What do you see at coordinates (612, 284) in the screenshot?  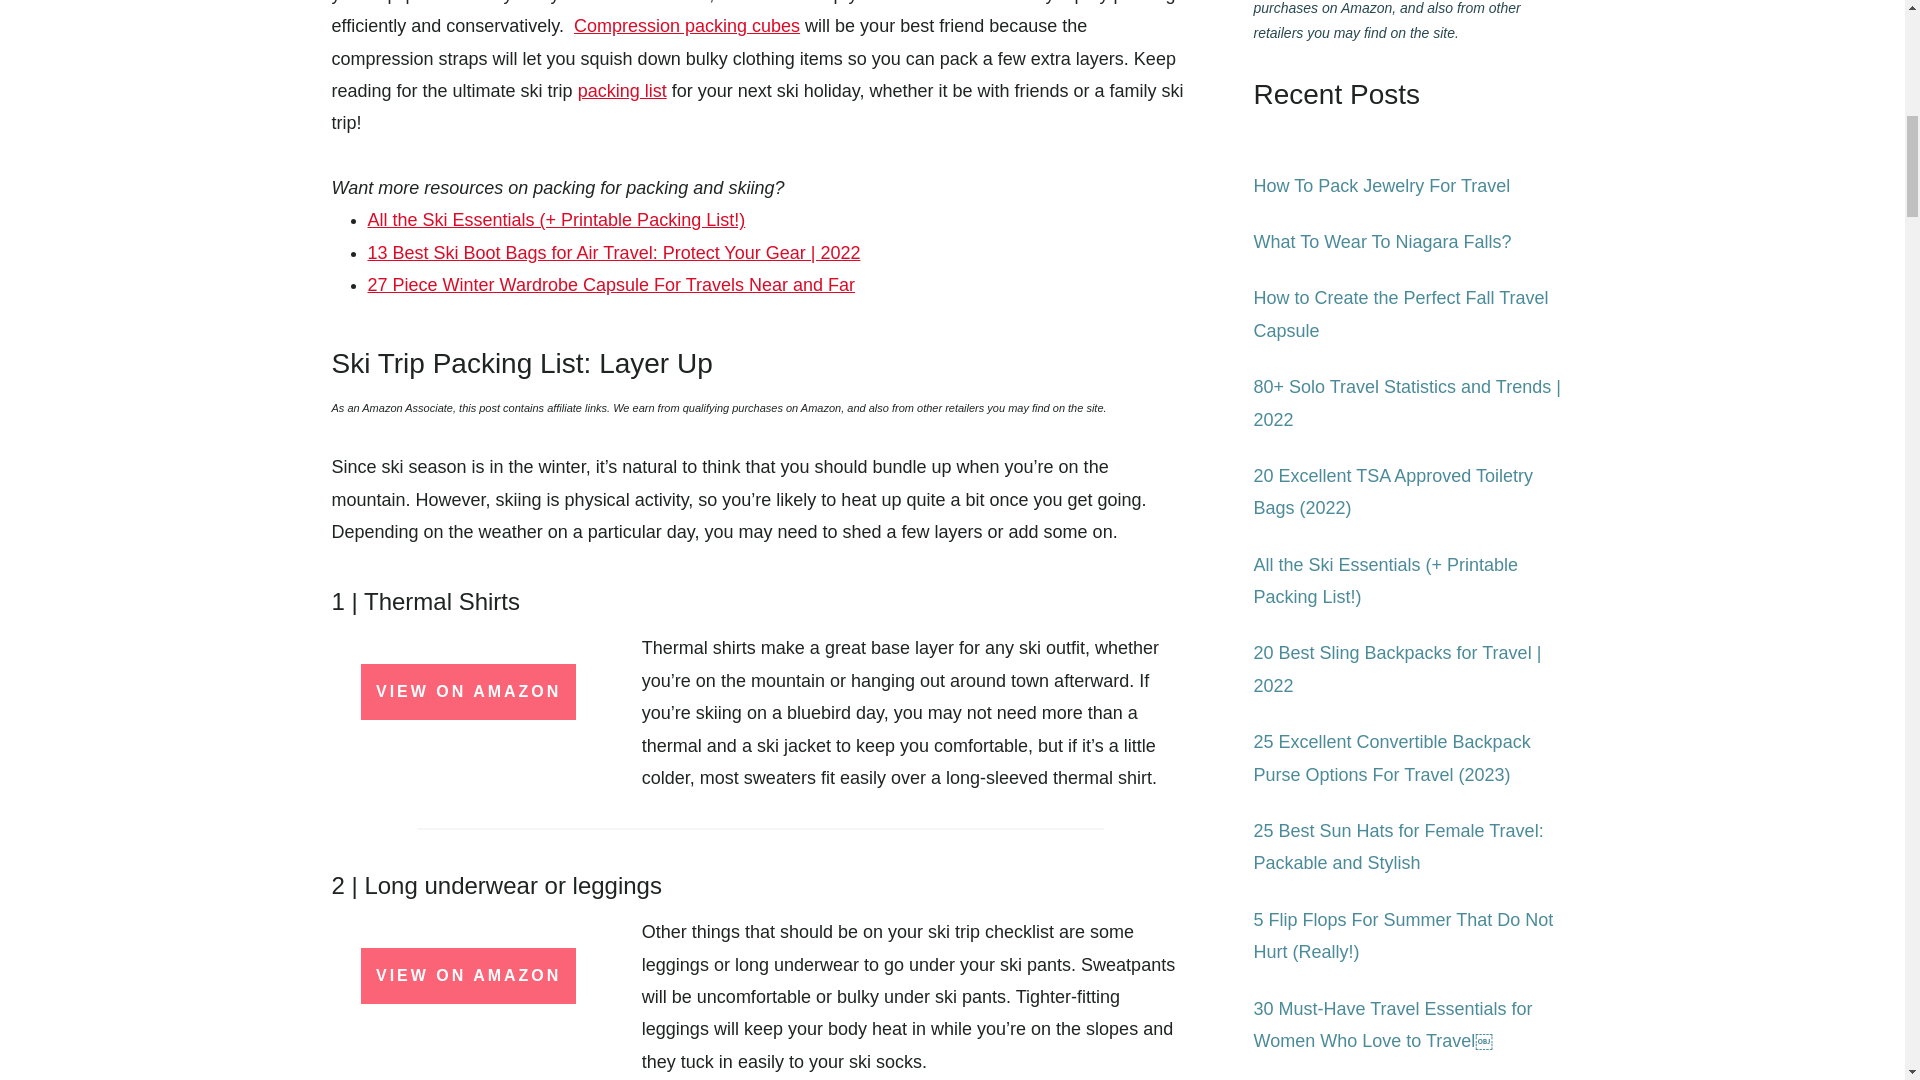 I see `27 Piece Winter Wardrobe Capsule For Travels Near and Far` at bounding box center [612, 284].